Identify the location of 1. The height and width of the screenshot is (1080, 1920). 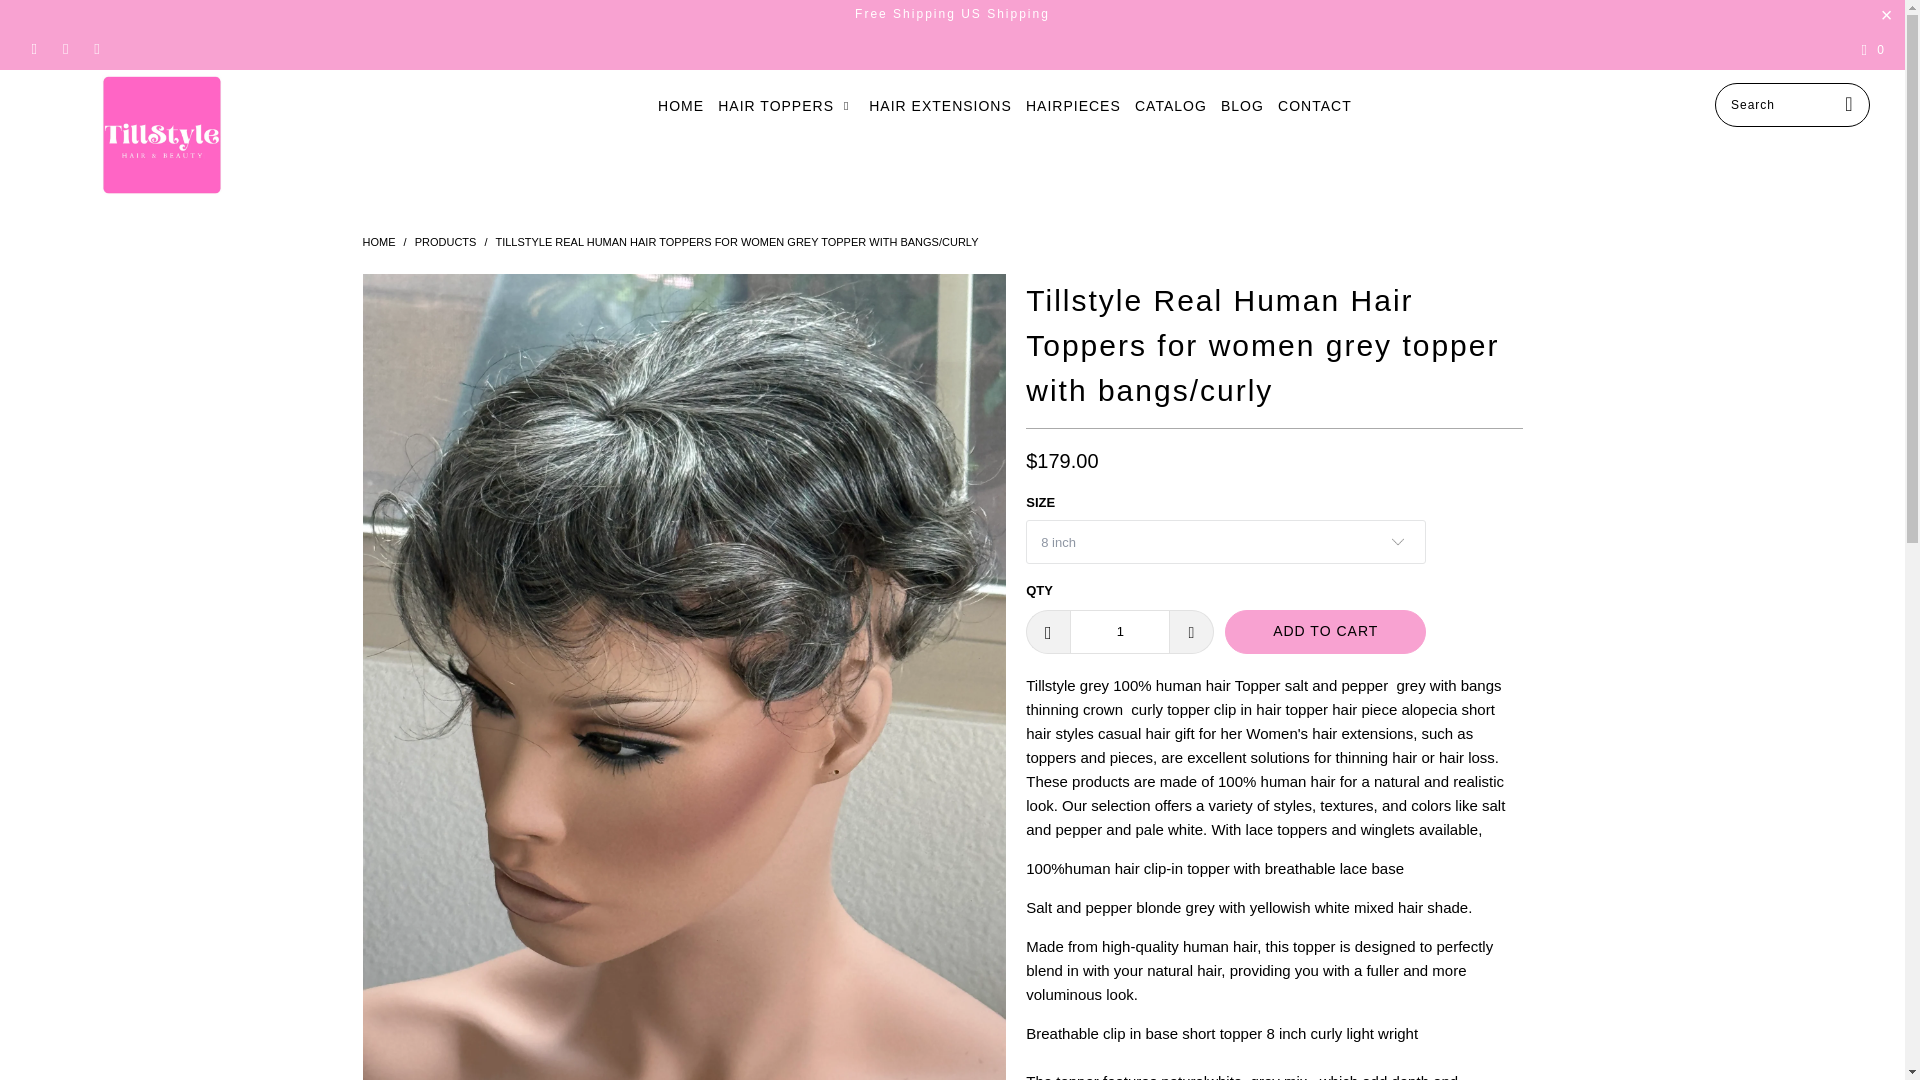
(1119, 632).